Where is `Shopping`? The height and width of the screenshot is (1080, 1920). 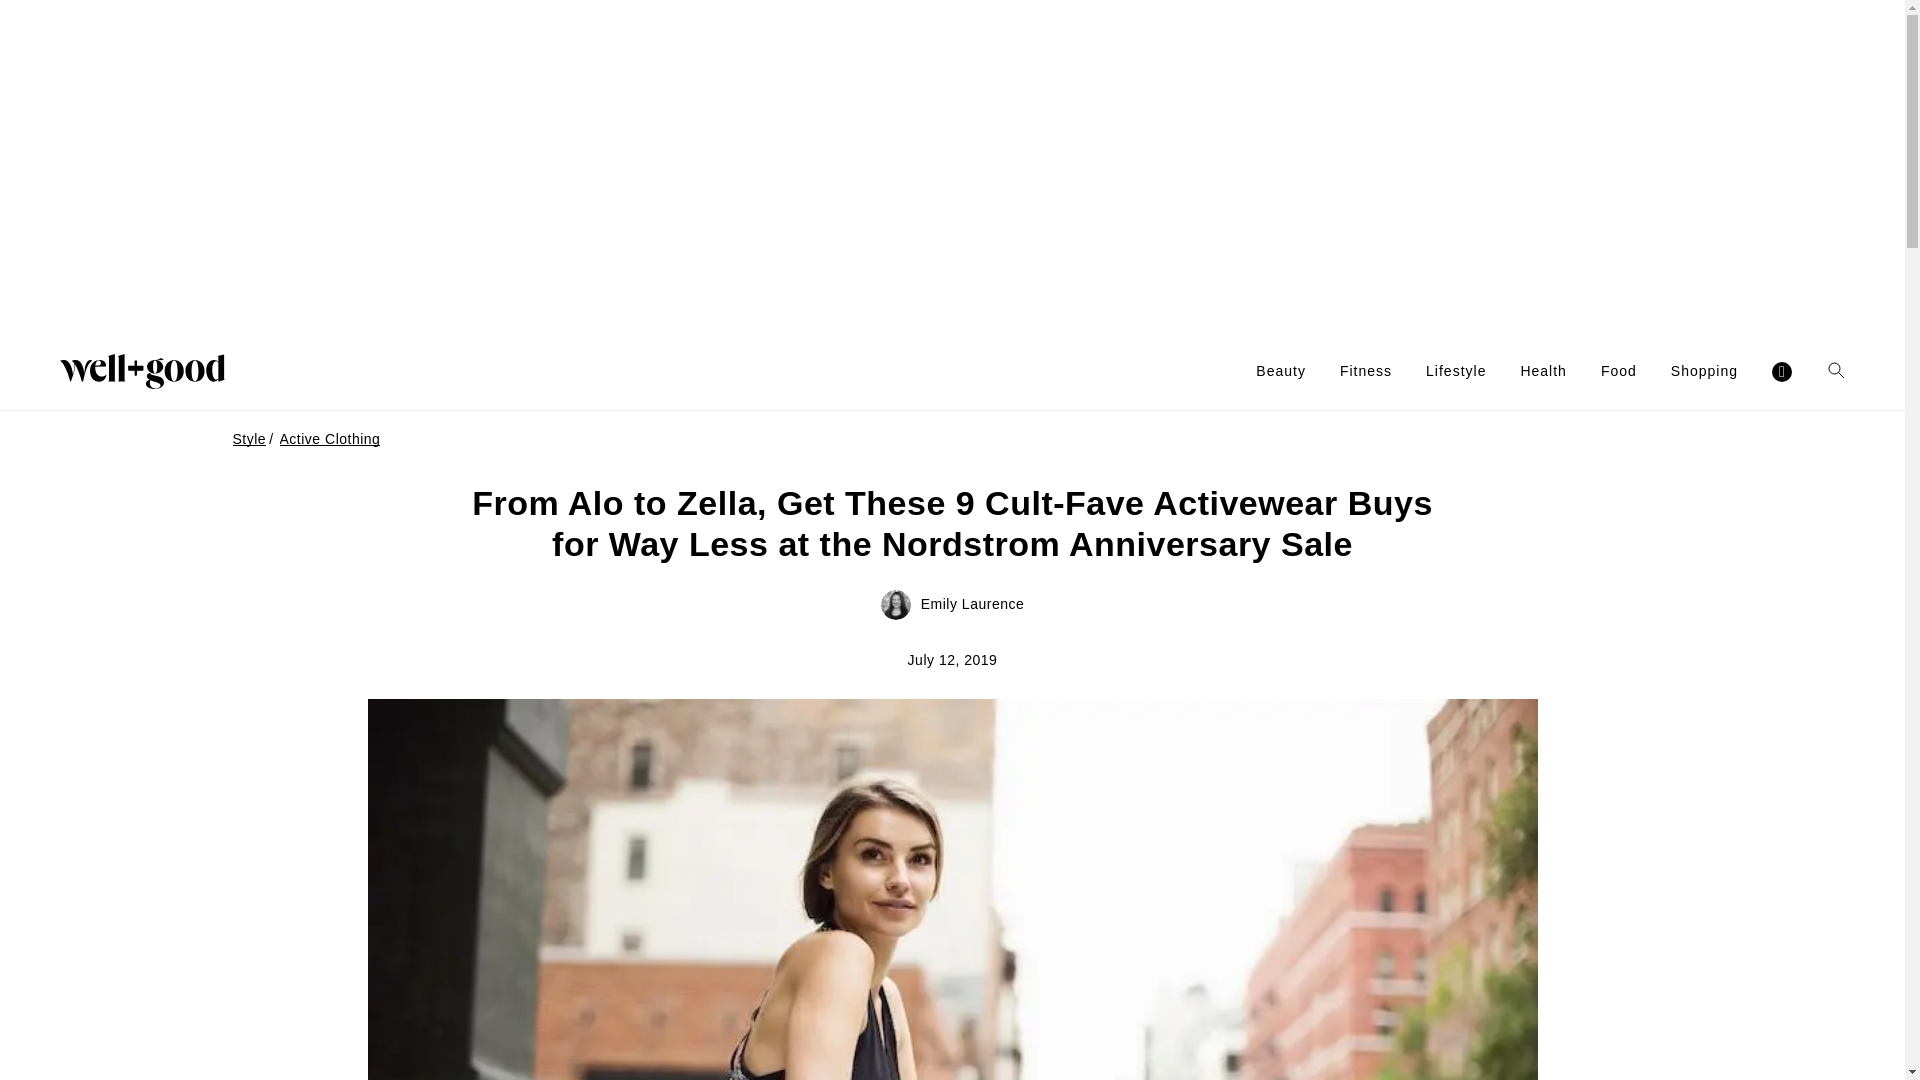
Shopping is located at coordinates (1704, 371).